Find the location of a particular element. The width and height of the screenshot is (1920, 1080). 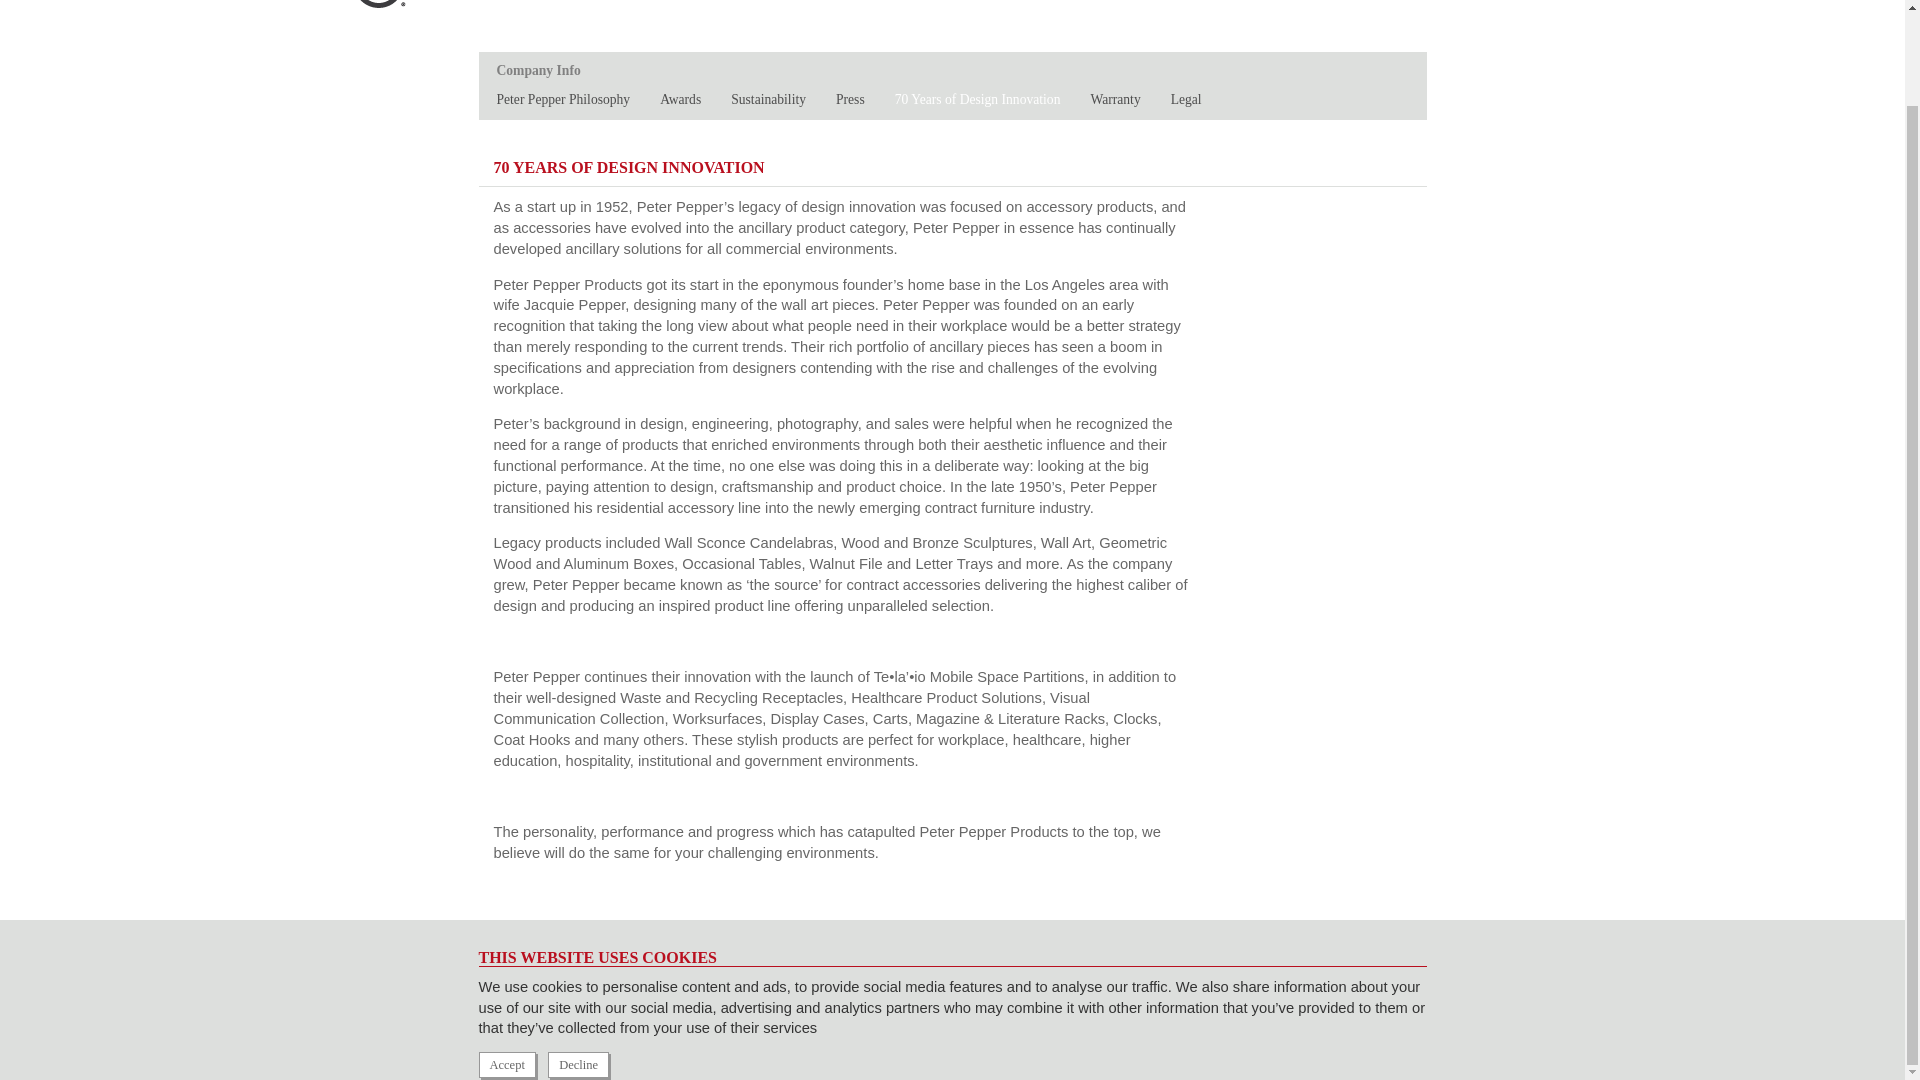

Awards is located at coordinates (680, 98).